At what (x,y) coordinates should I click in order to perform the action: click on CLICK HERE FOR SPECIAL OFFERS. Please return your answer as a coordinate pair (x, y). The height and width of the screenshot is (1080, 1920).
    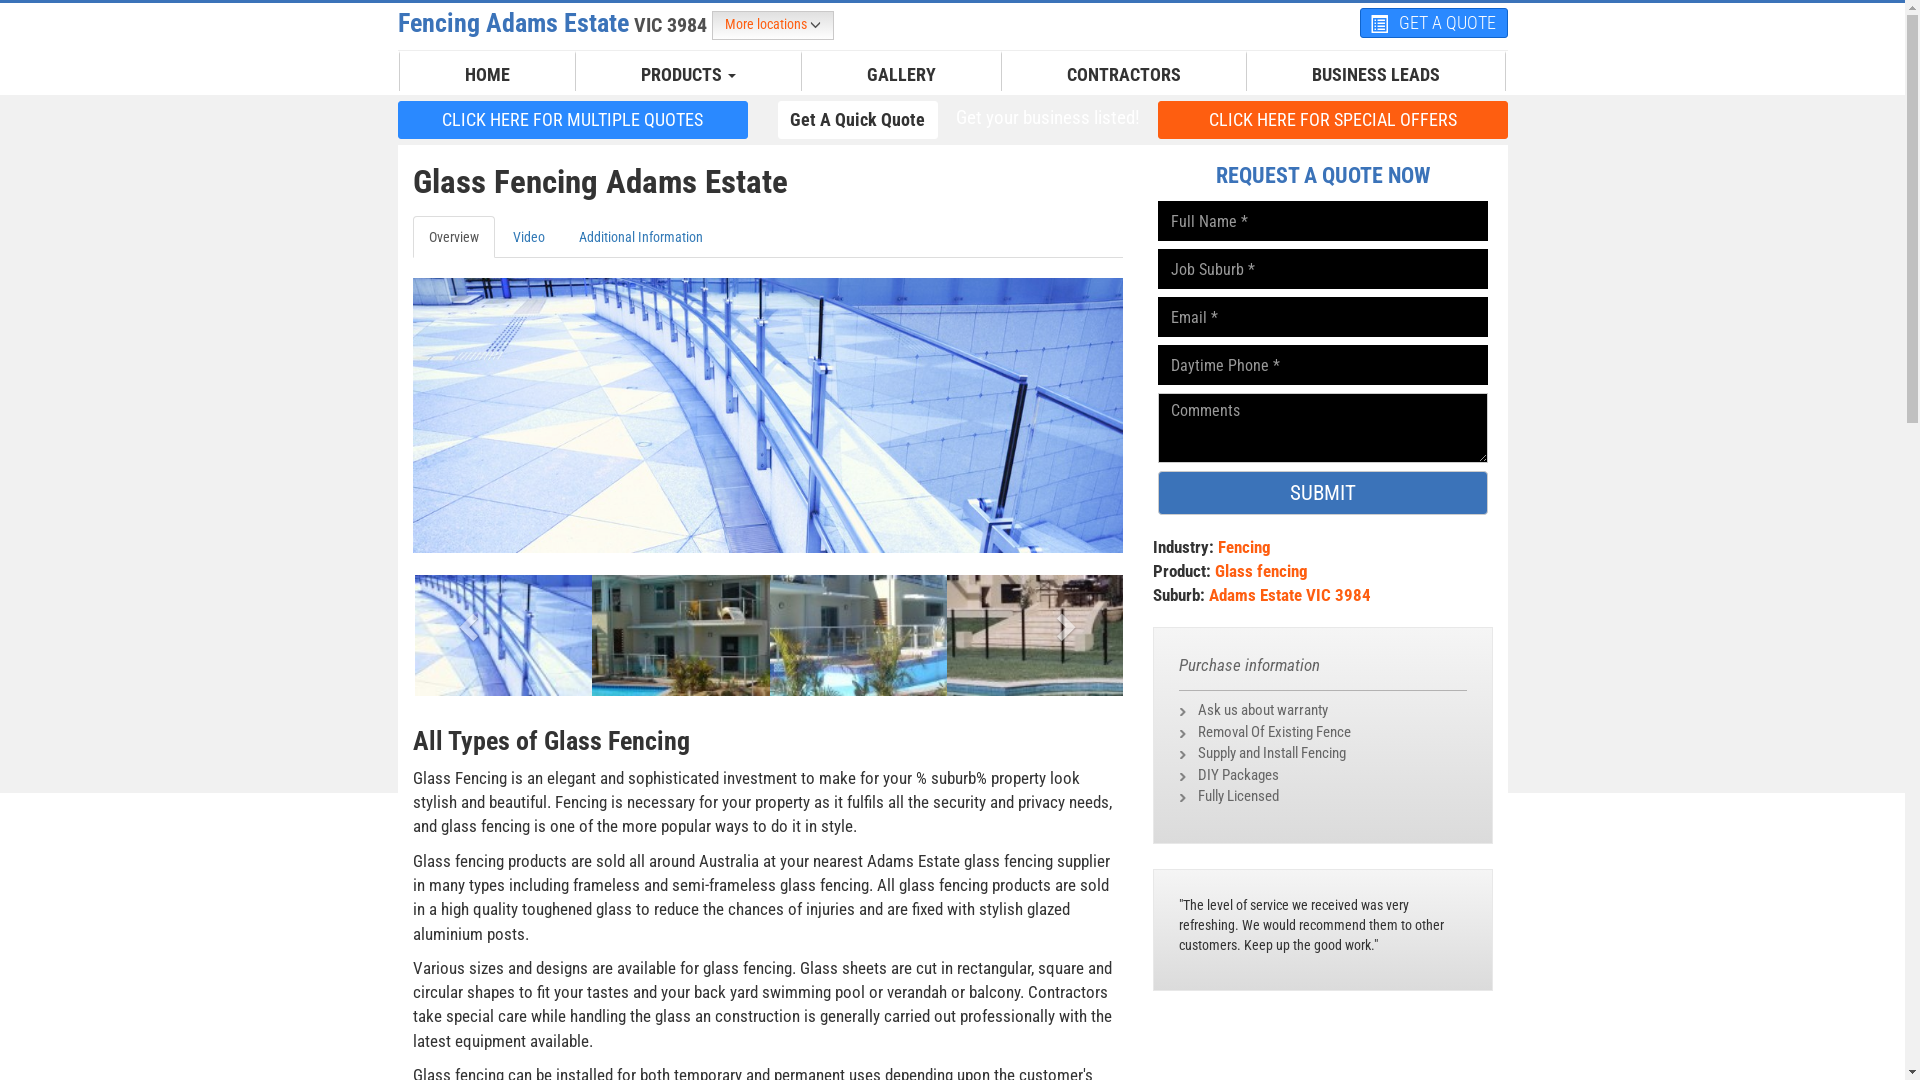
    Looking at the image, I should click on (1333, 119).